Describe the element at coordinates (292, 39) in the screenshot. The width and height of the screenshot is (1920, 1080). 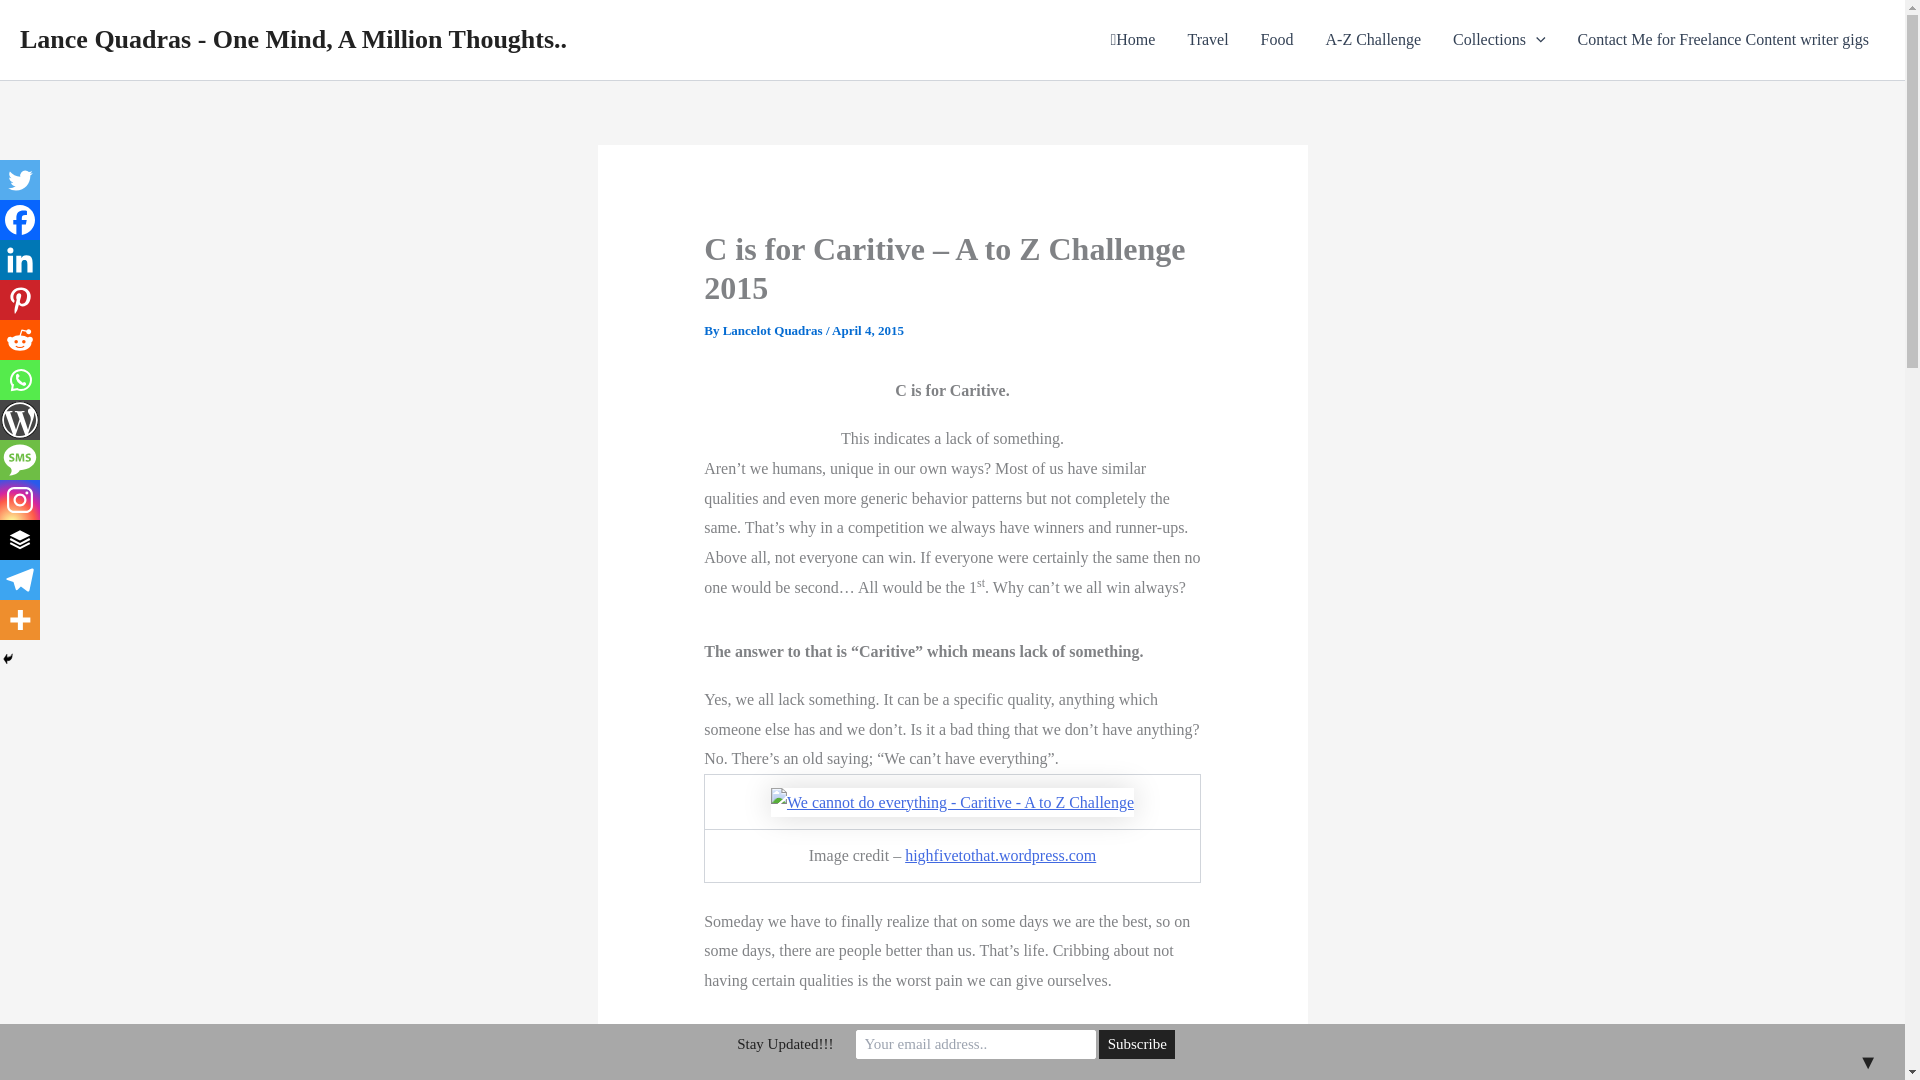
I see `Lance Quadras - One Mind, A Million Thoughts..` at that location.